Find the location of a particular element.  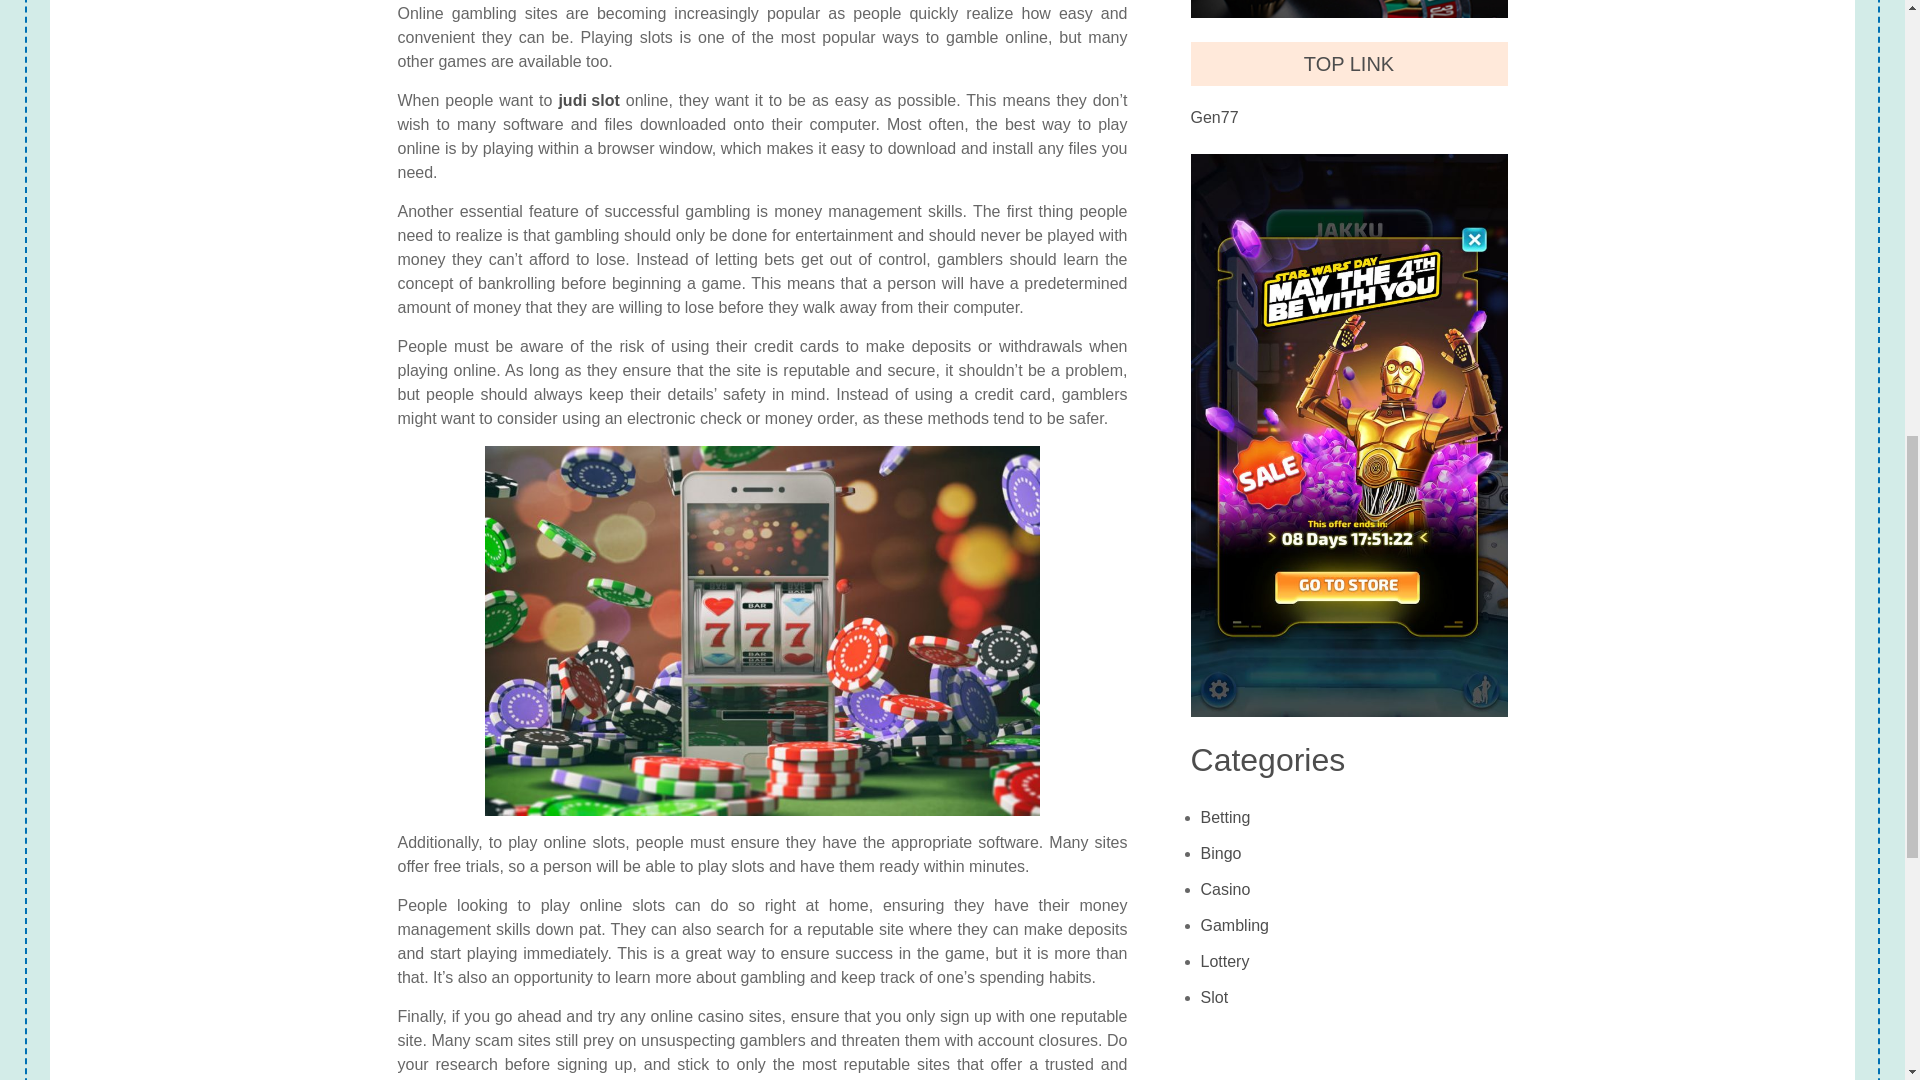

Betting is located at coordinates (1226, 818).